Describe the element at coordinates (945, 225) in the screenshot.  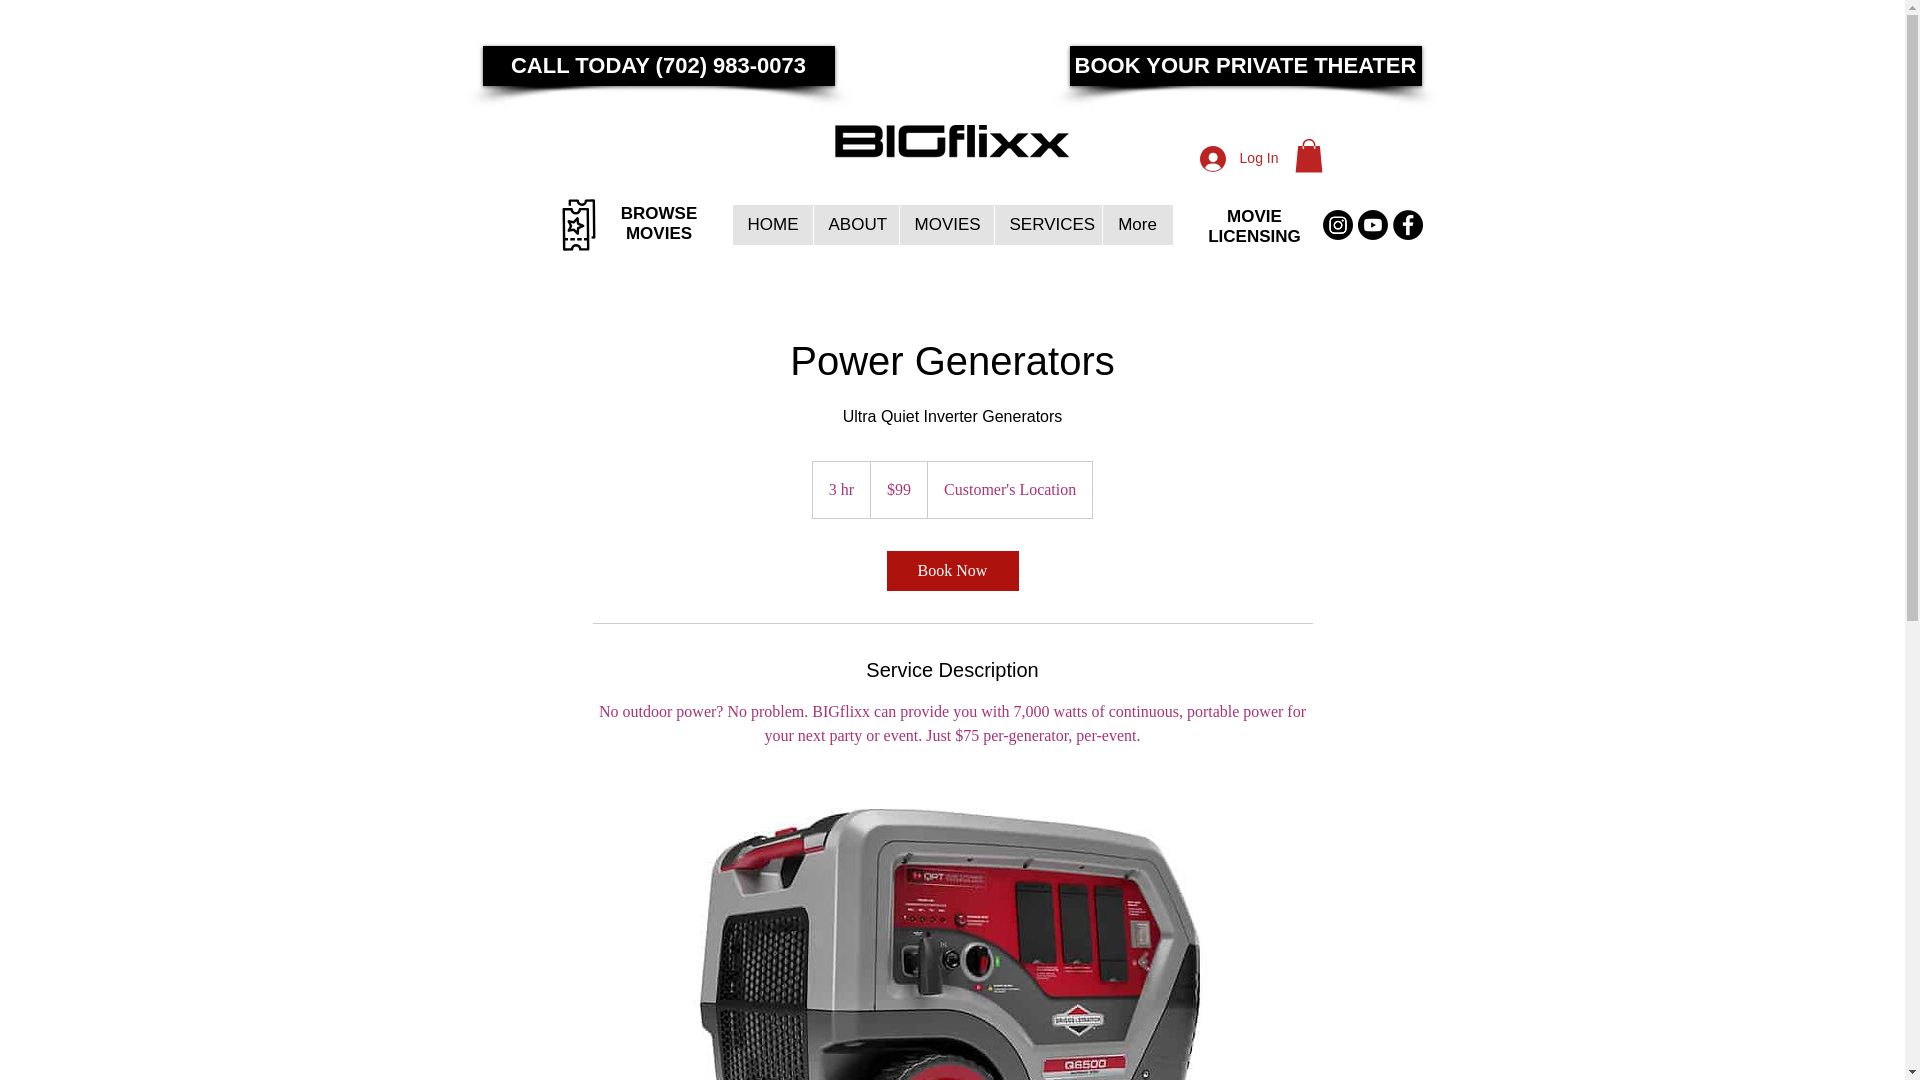
I see `MOVIES` at that location.